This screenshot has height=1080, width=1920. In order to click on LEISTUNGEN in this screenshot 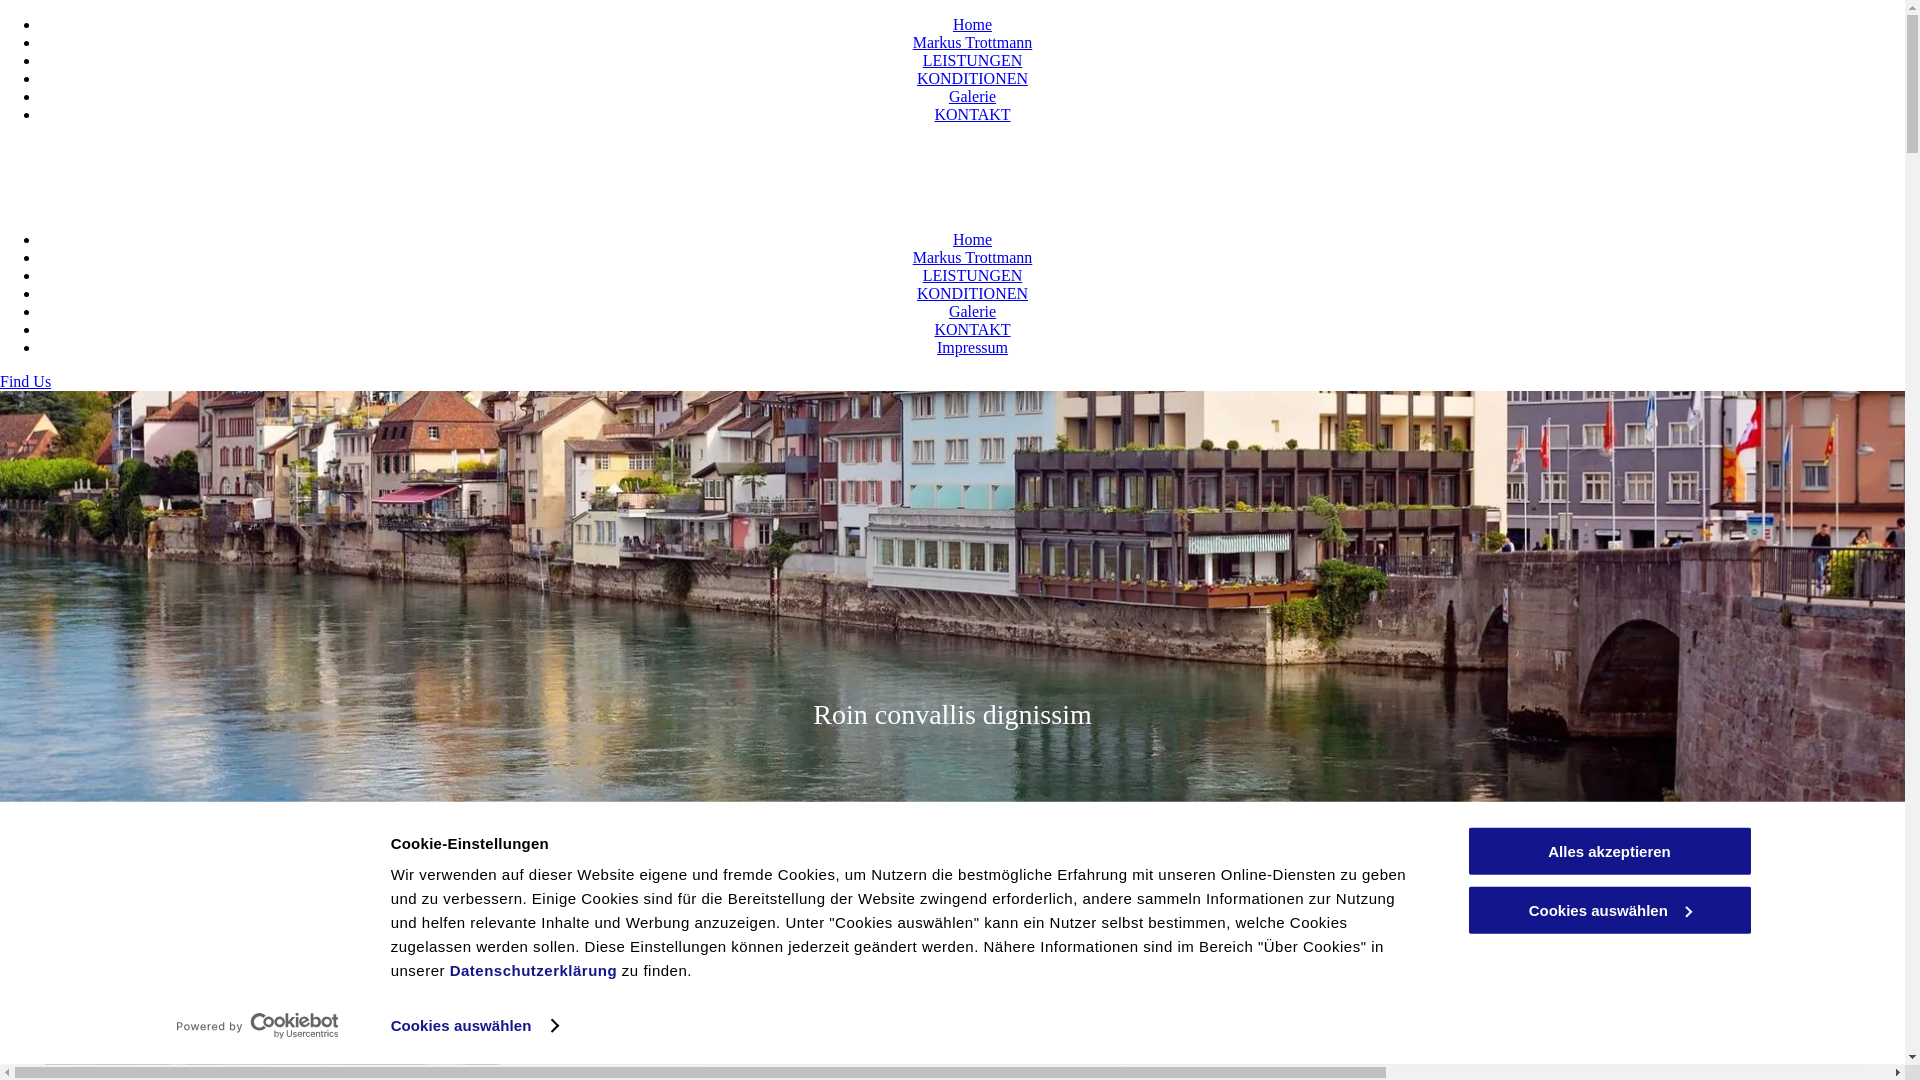, I will do `click(973, 60)`.